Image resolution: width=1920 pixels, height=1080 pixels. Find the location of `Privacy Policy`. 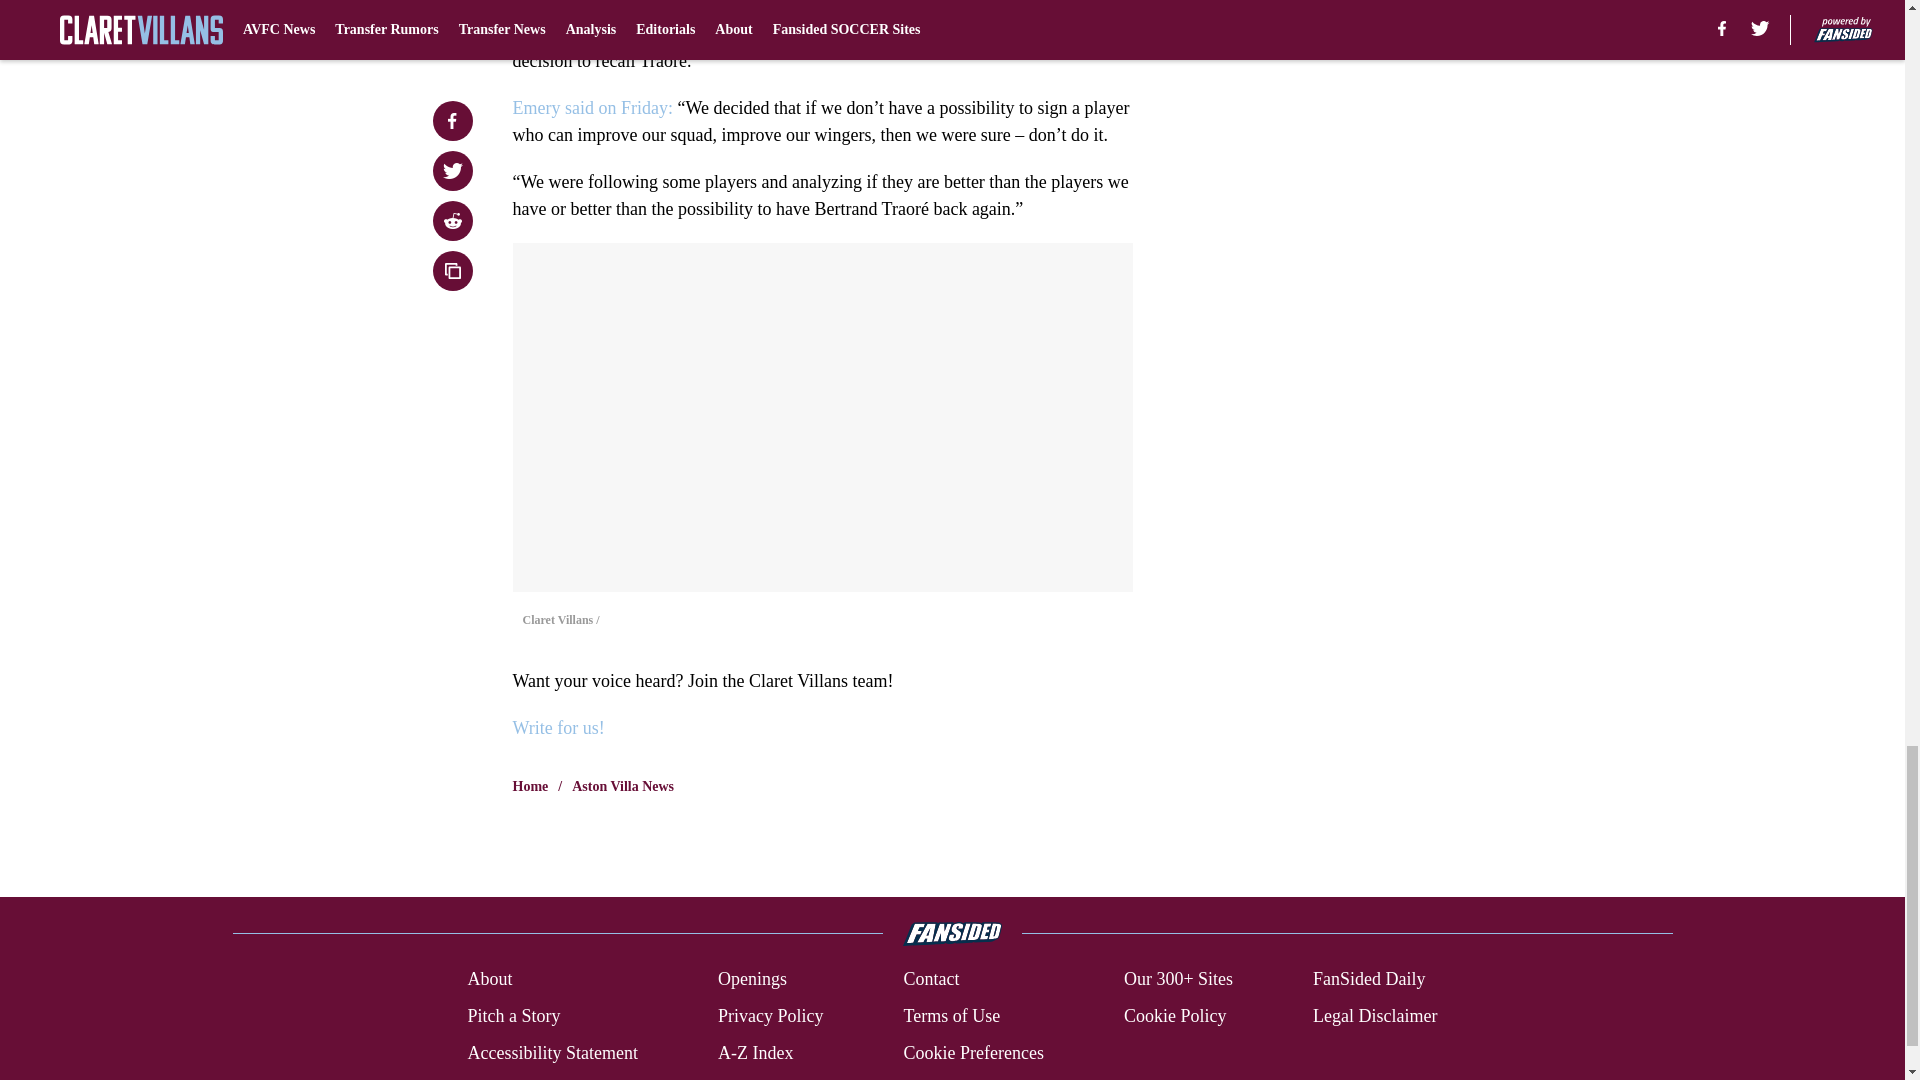

Privacy Policy is located at coordinates (770, 1016).